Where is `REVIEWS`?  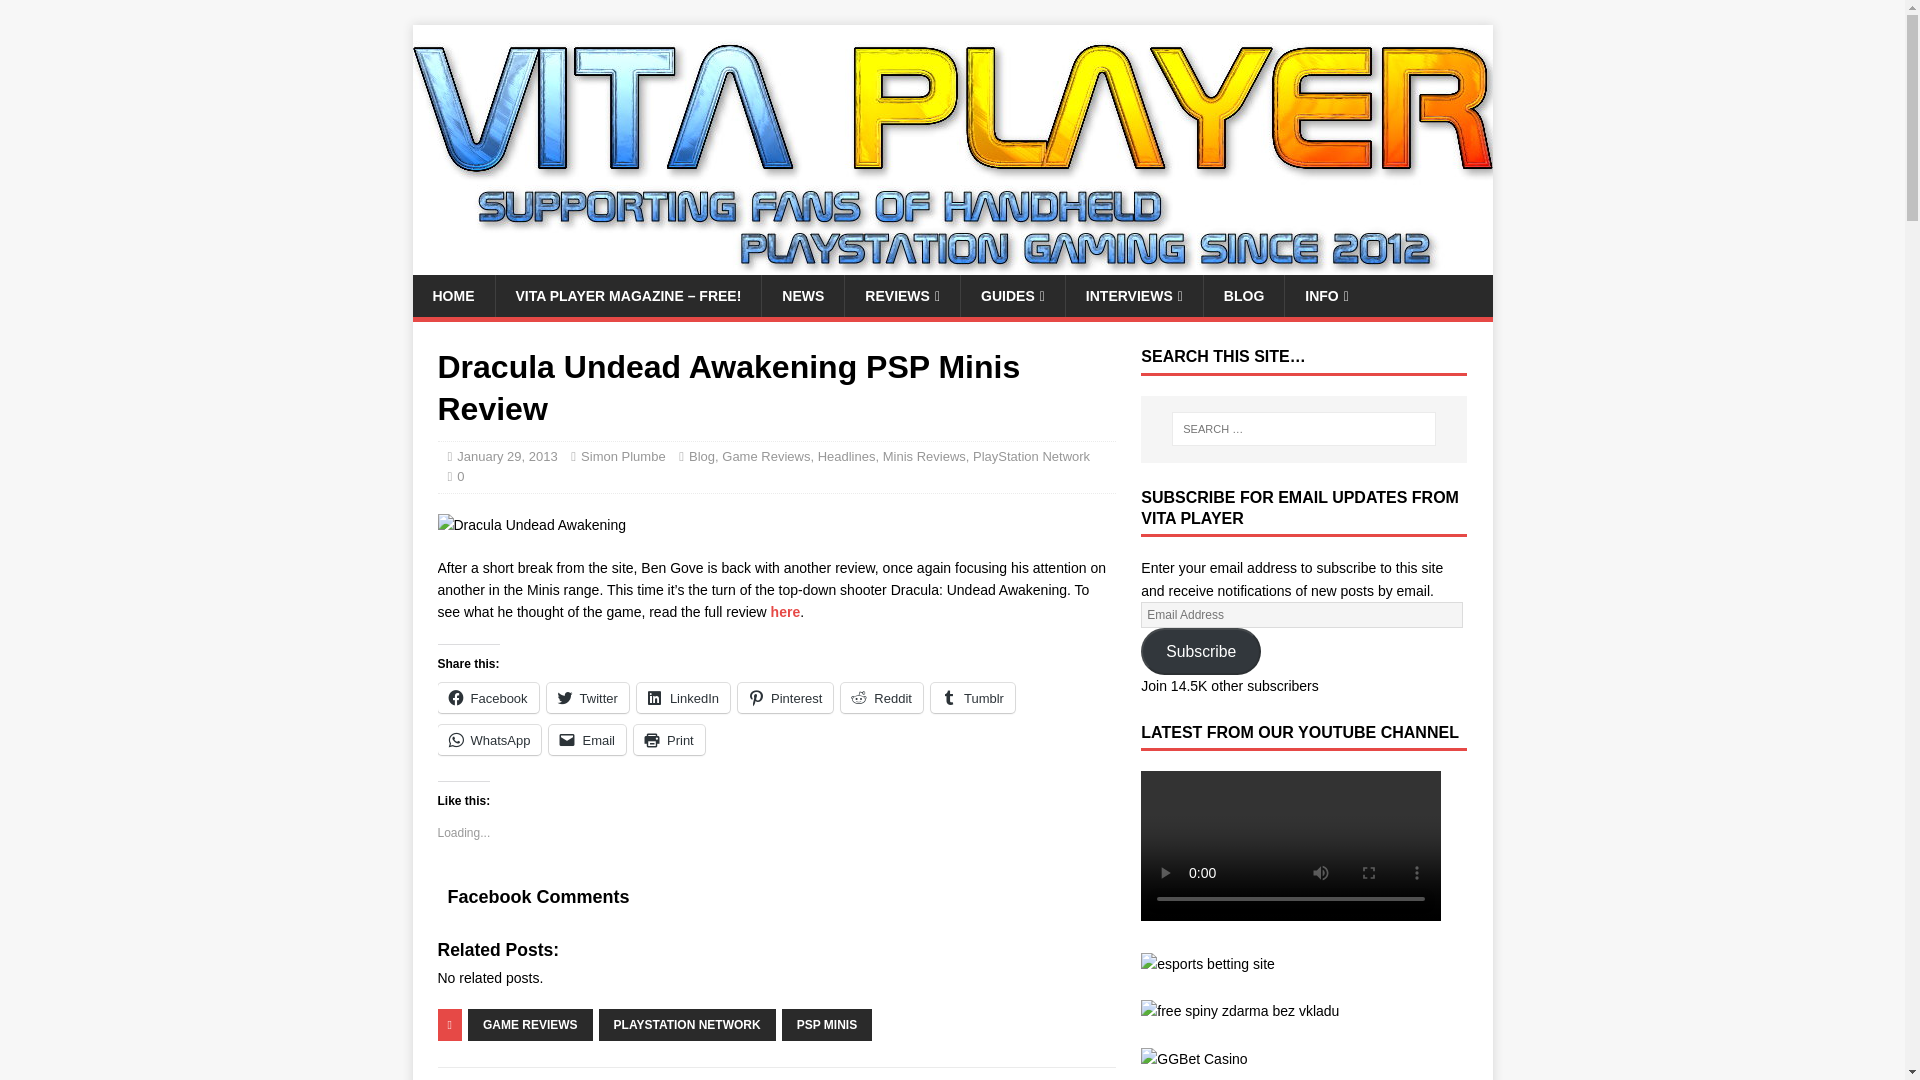
REVIEWS is located at coordinates (902, 296).